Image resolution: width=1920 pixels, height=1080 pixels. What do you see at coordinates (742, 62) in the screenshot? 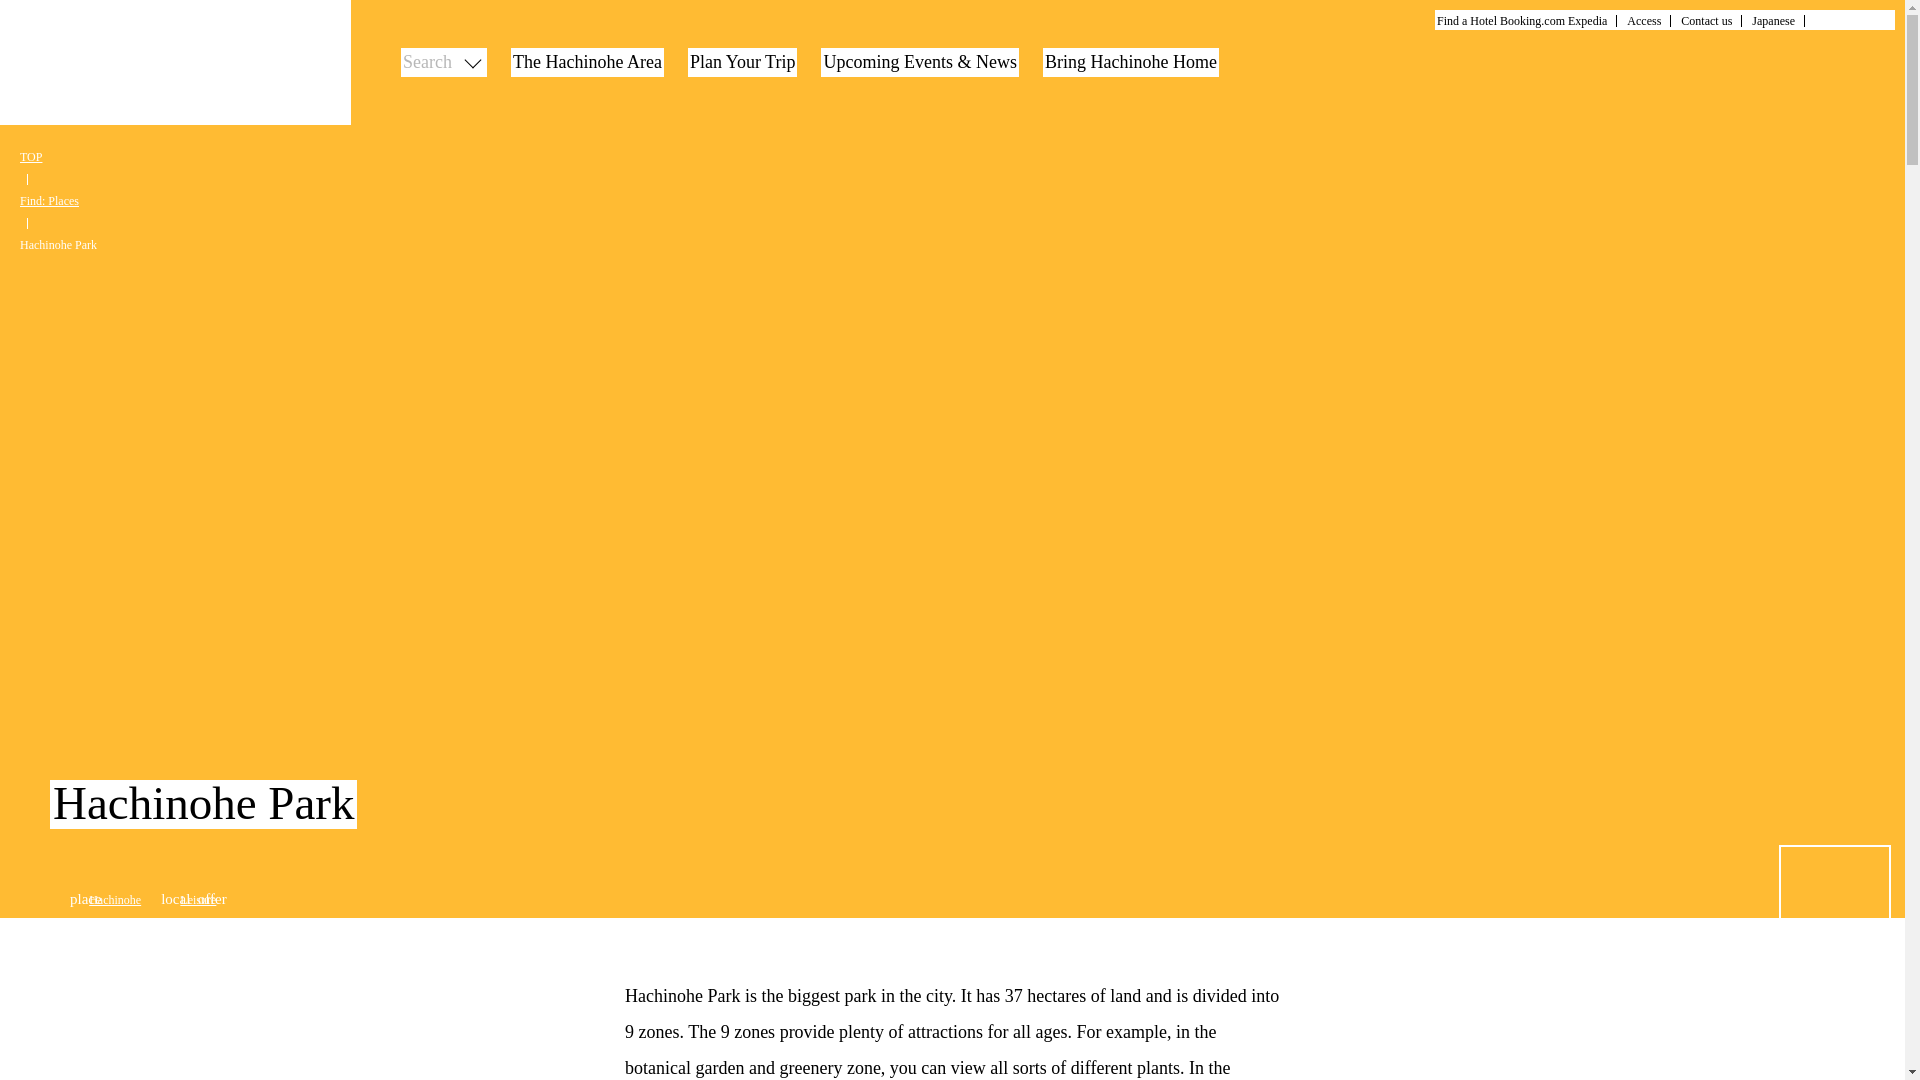
I see `Plan Your Trip` at bounding box center [742, 62].